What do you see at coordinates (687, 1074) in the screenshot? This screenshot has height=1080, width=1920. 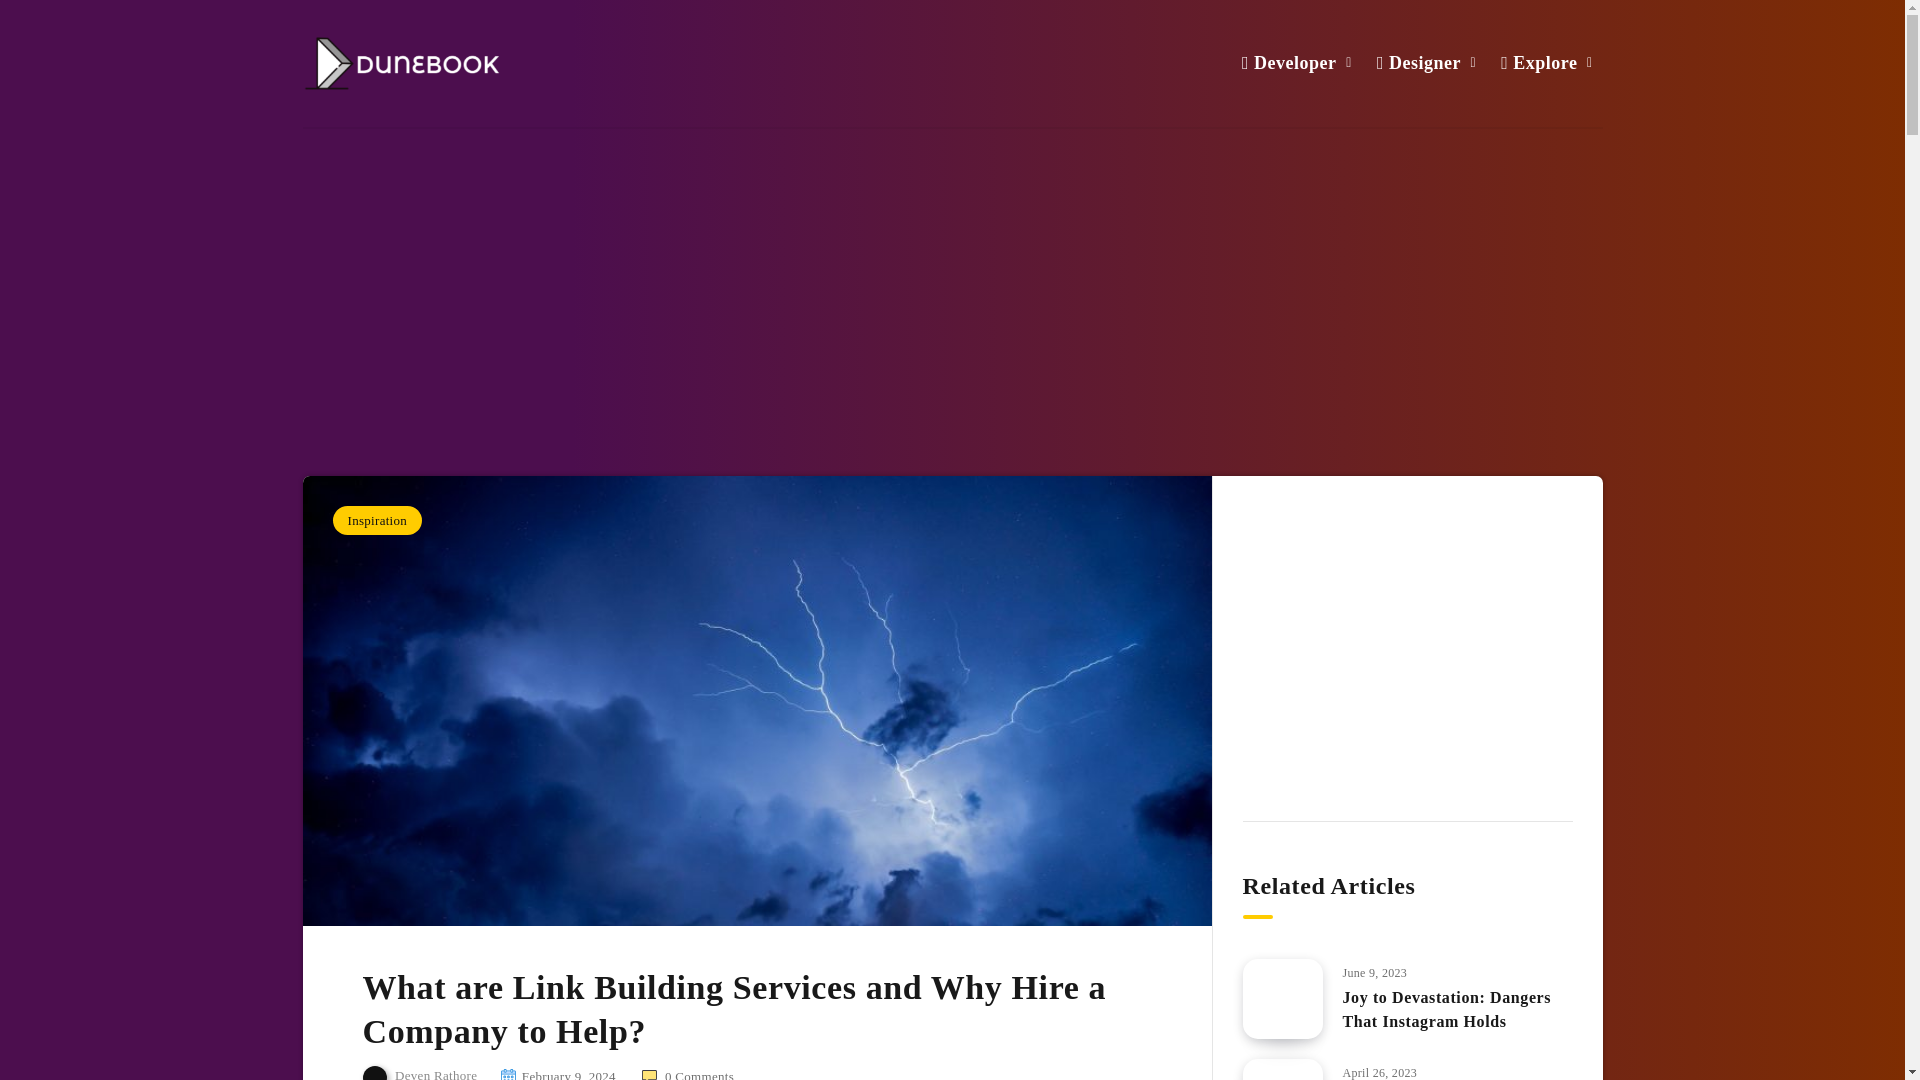 I see `Go to comments` at bounding box center [687, 1074].